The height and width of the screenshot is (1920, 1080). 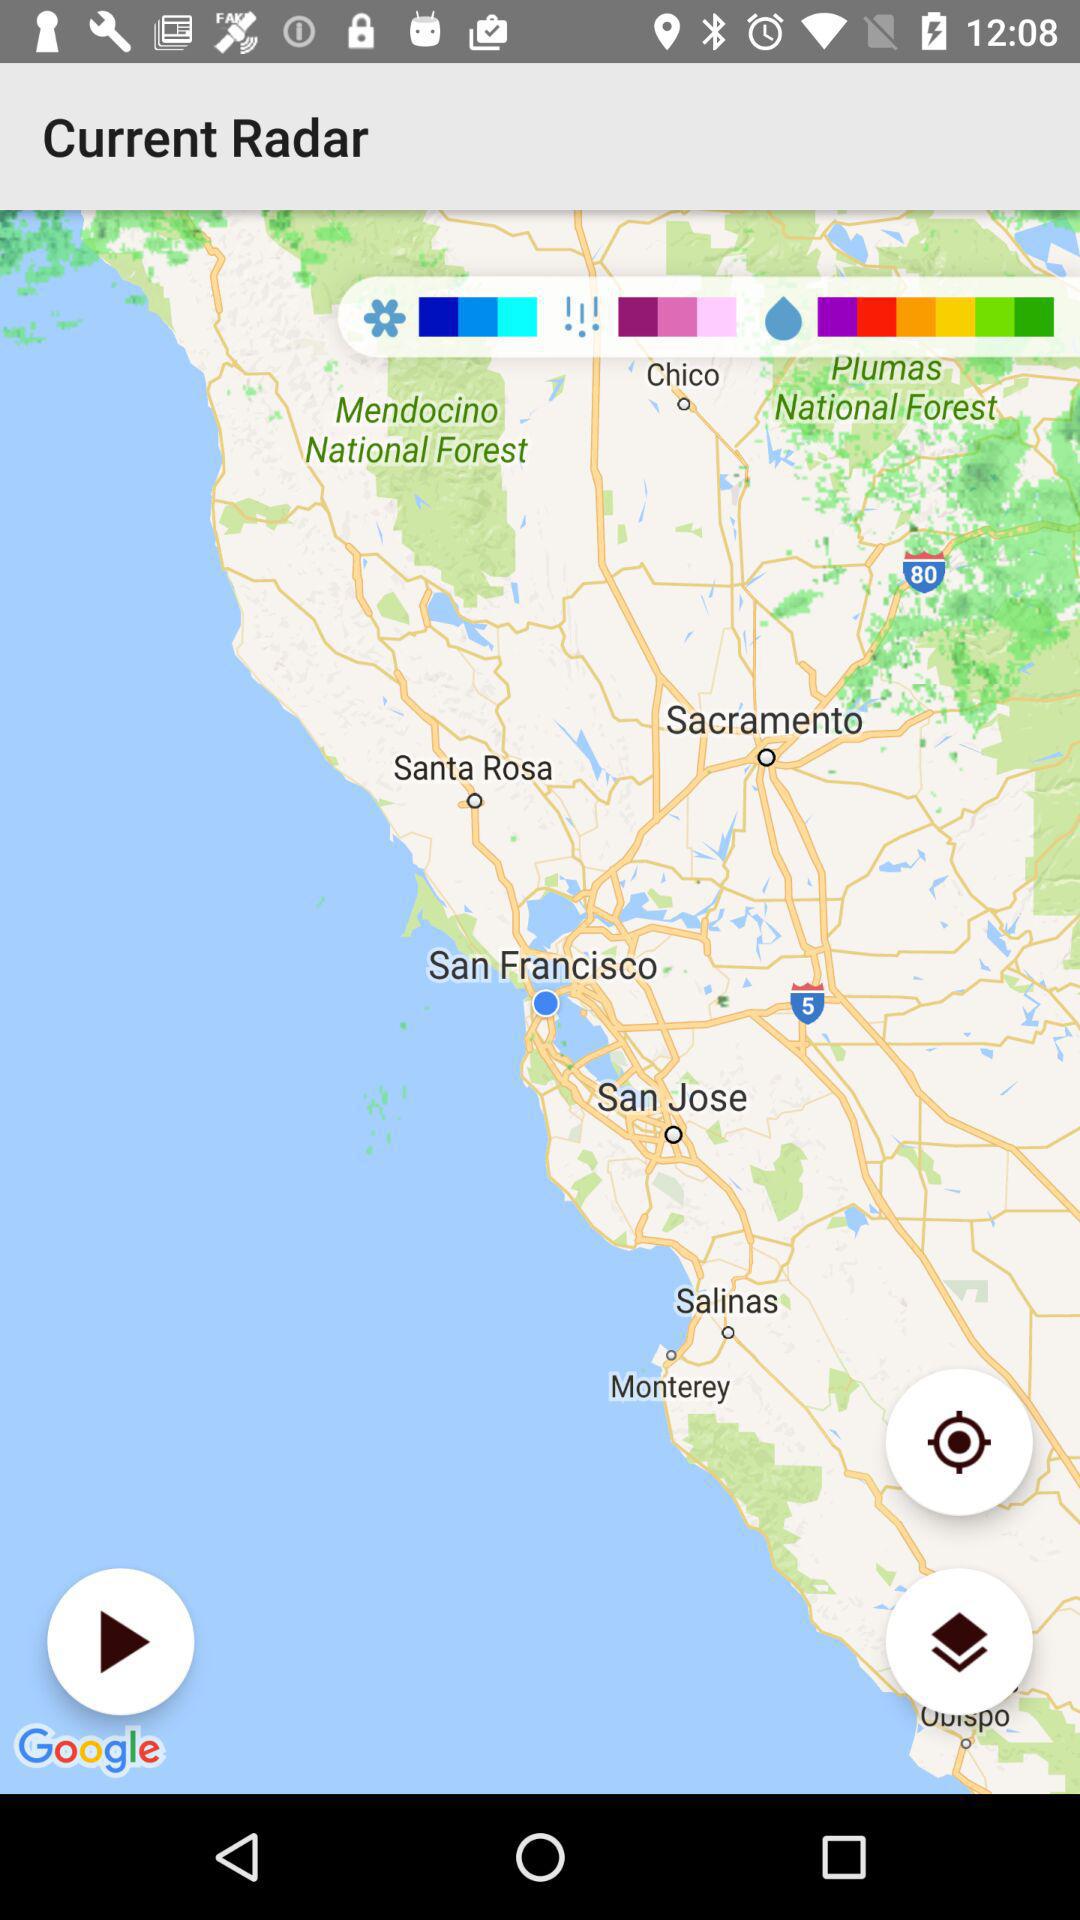 I want to click on navigate to current location, so click(x=958, y=1442).